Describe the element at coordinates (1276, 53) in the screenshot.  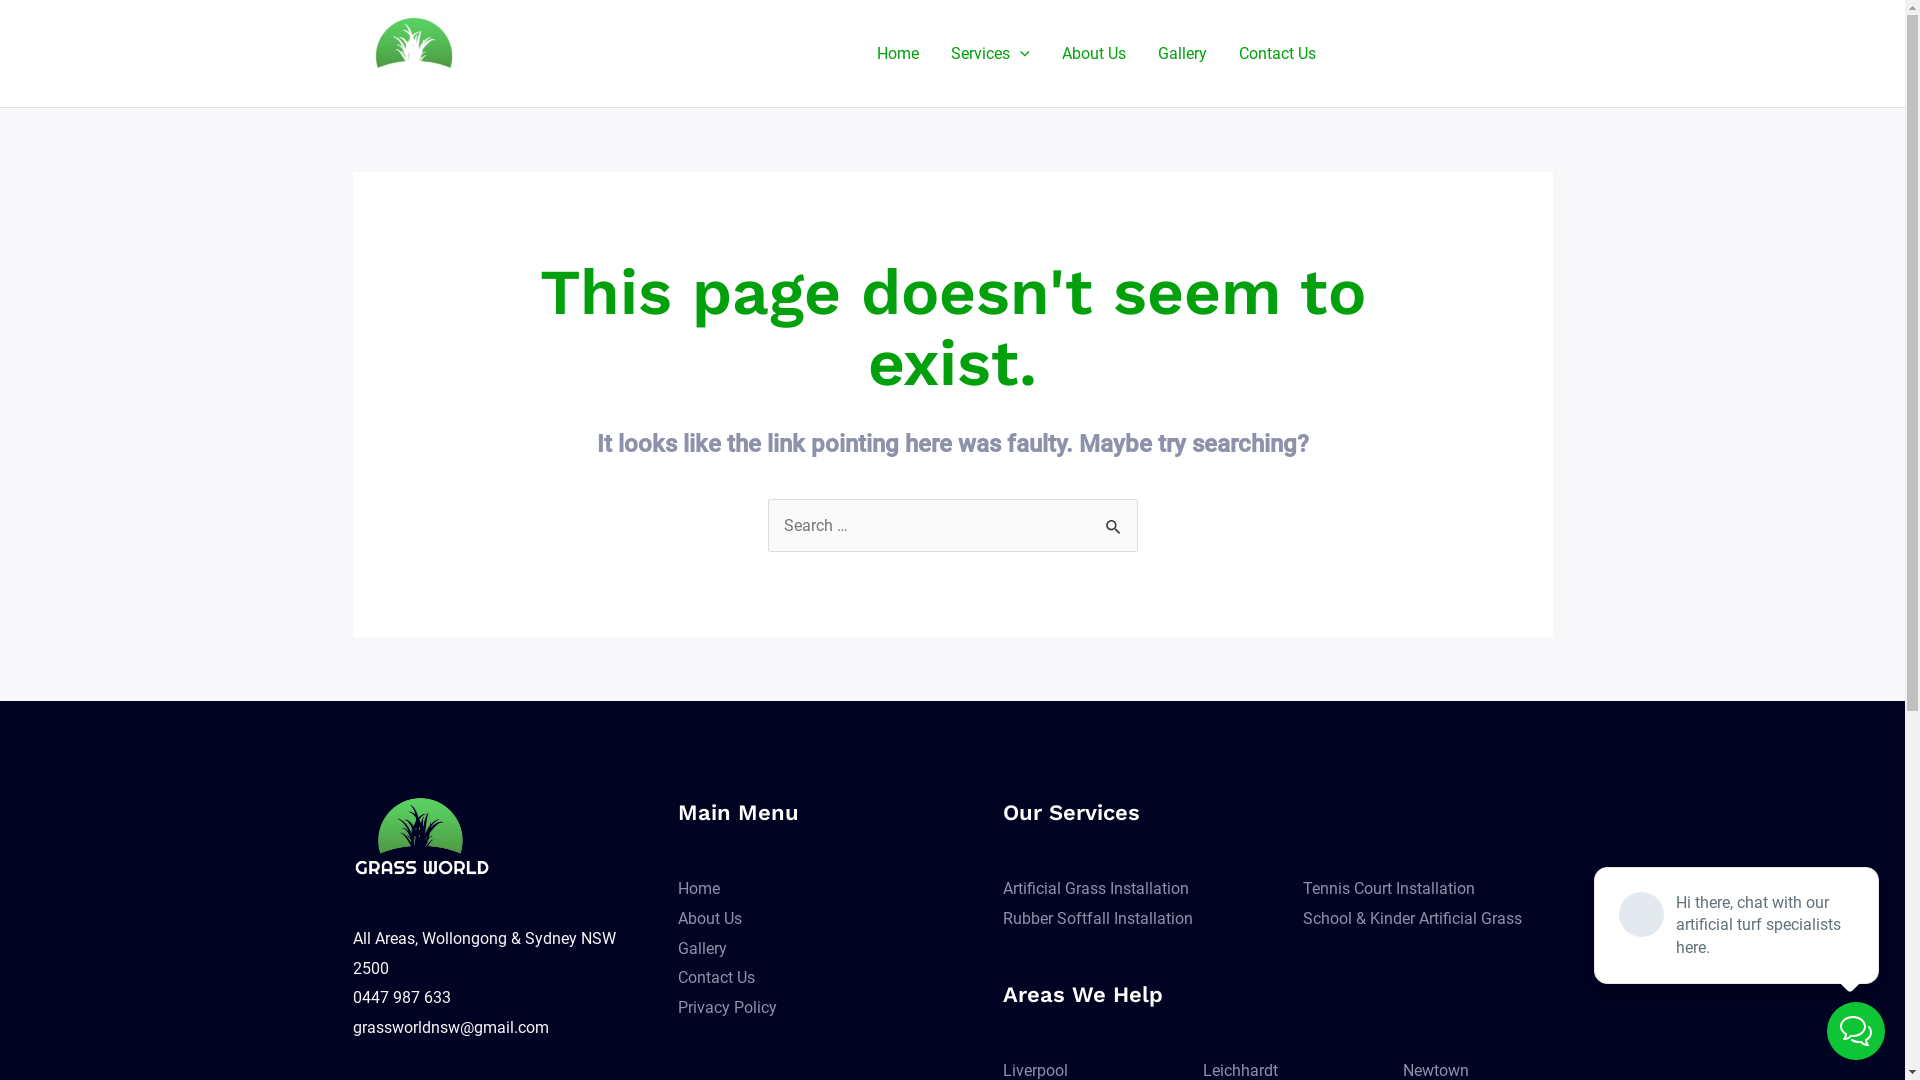
I see `Contact Us` at that location.